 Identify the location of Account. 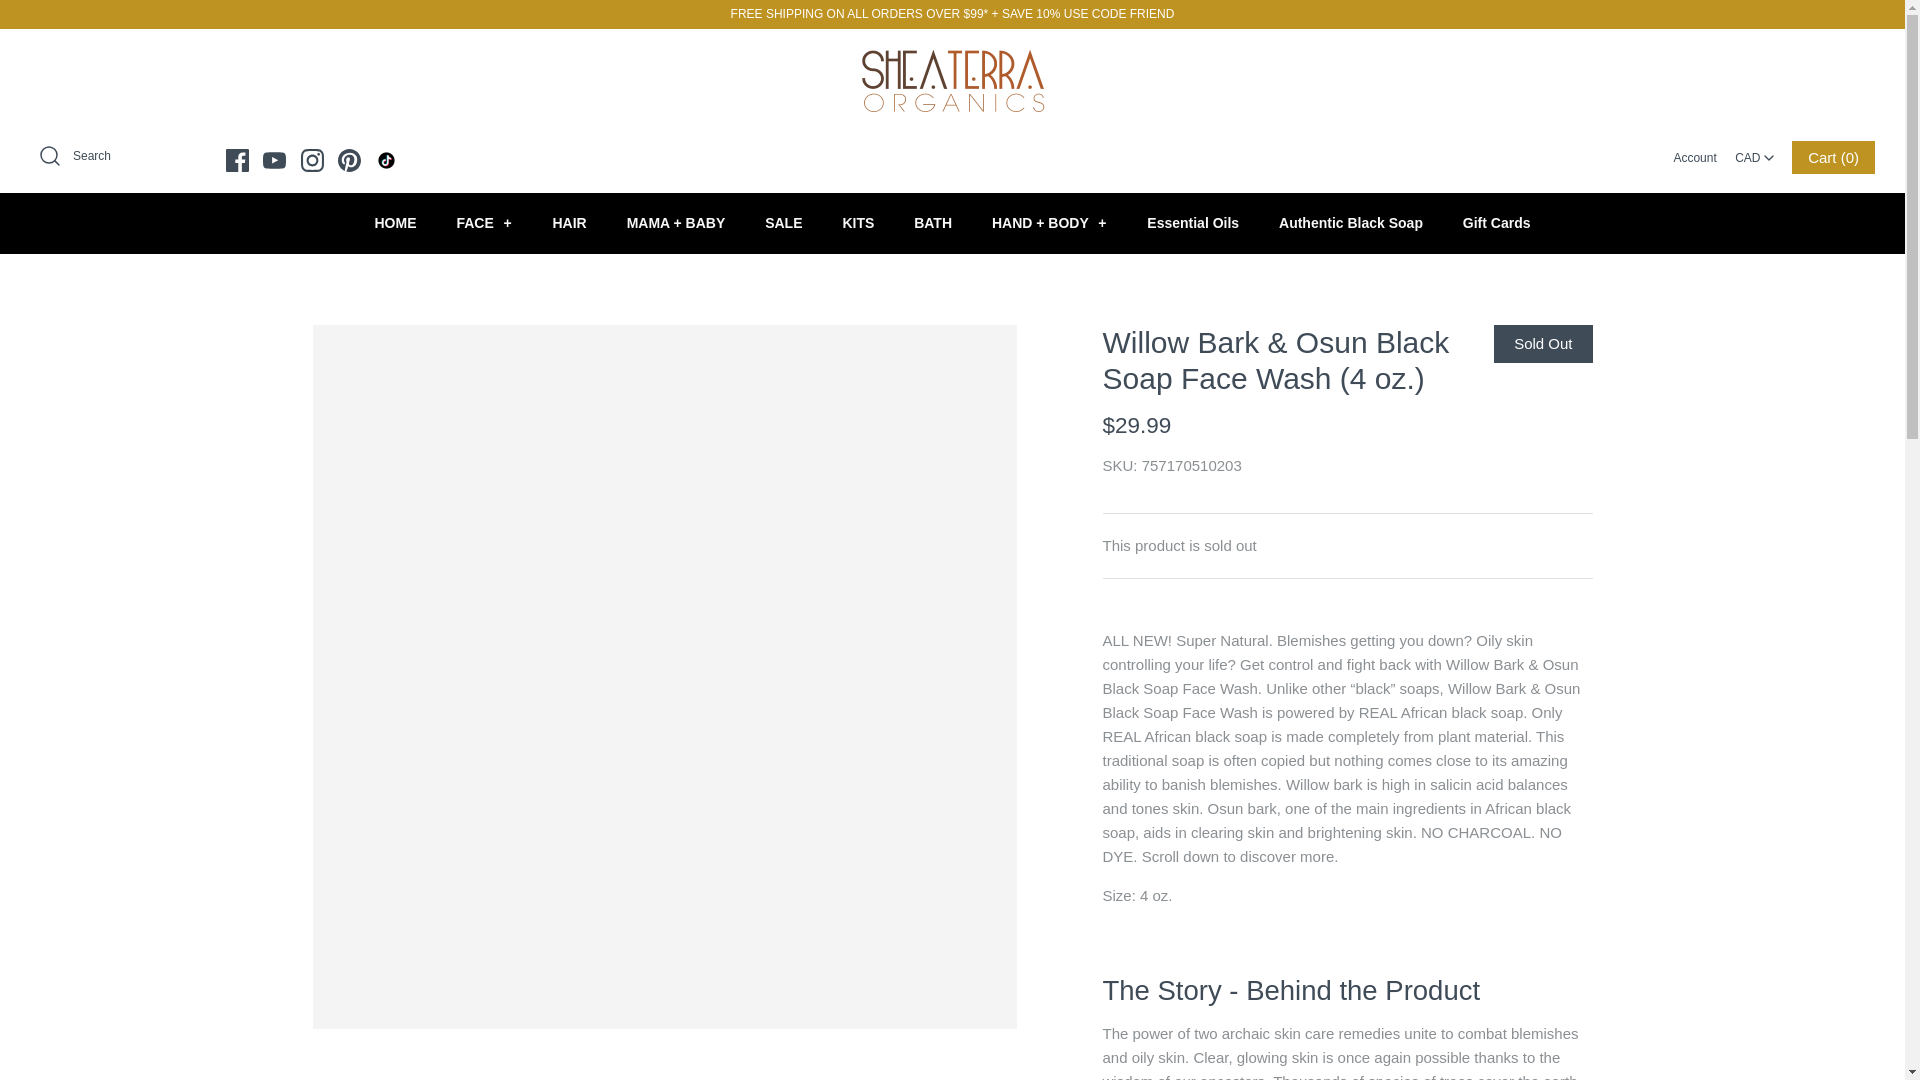
(1694, 158).